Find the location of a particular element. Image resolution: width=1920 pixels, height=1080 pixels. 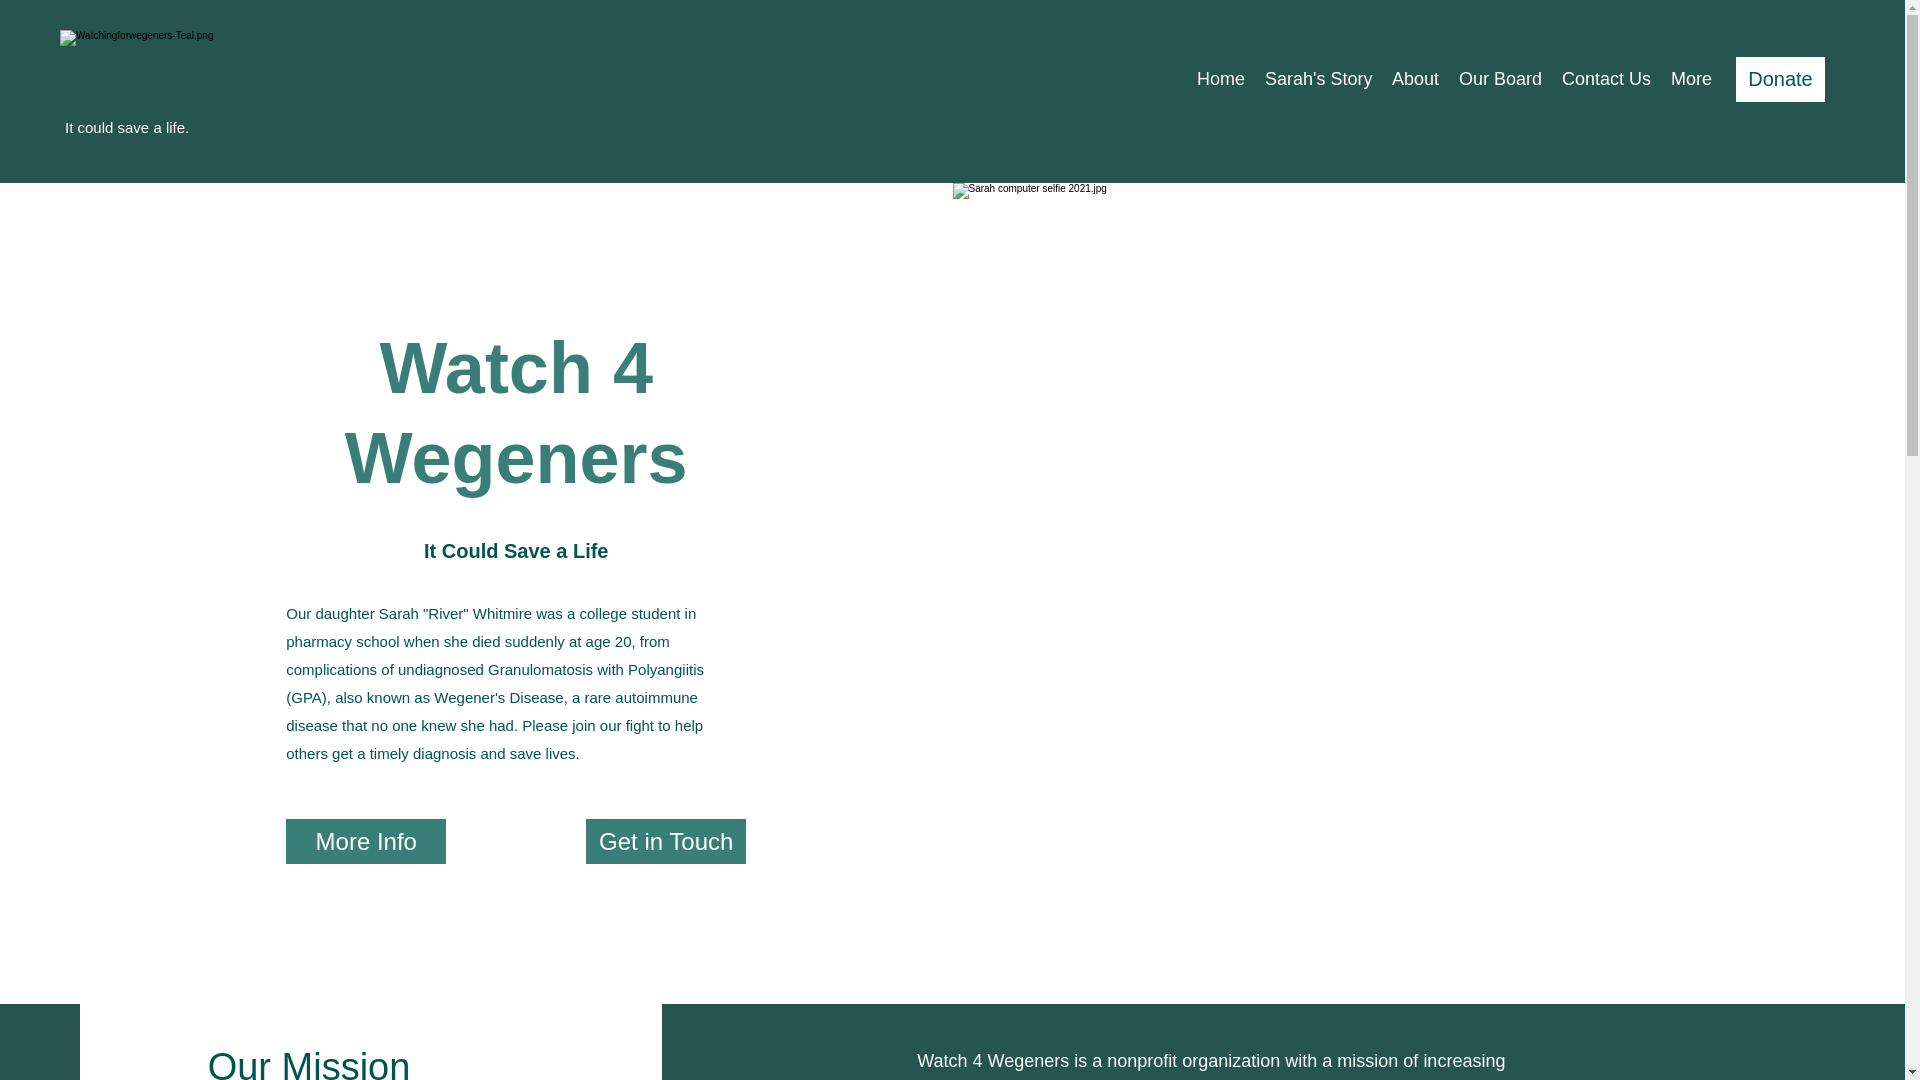

Donate is located at coordinates (1780, 79).